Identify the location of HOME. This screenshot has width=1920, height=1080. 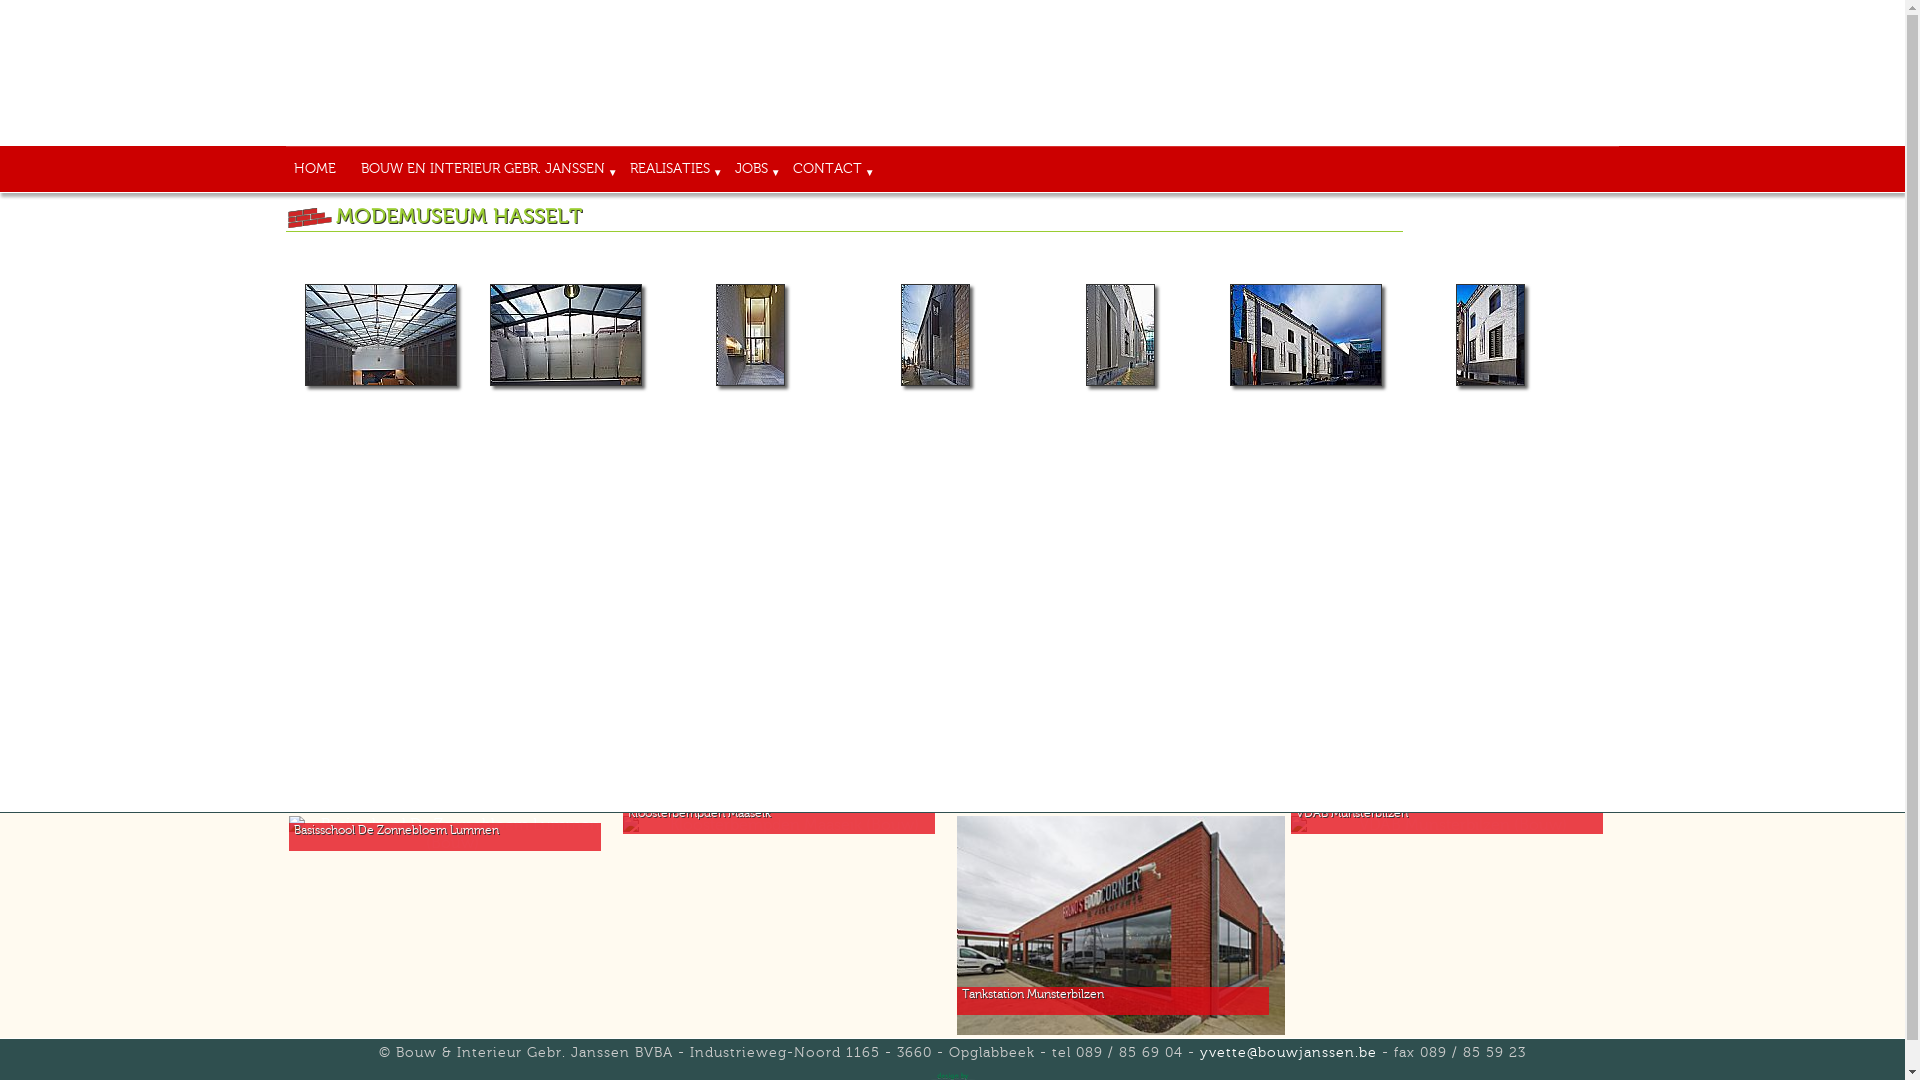
(318, 170).